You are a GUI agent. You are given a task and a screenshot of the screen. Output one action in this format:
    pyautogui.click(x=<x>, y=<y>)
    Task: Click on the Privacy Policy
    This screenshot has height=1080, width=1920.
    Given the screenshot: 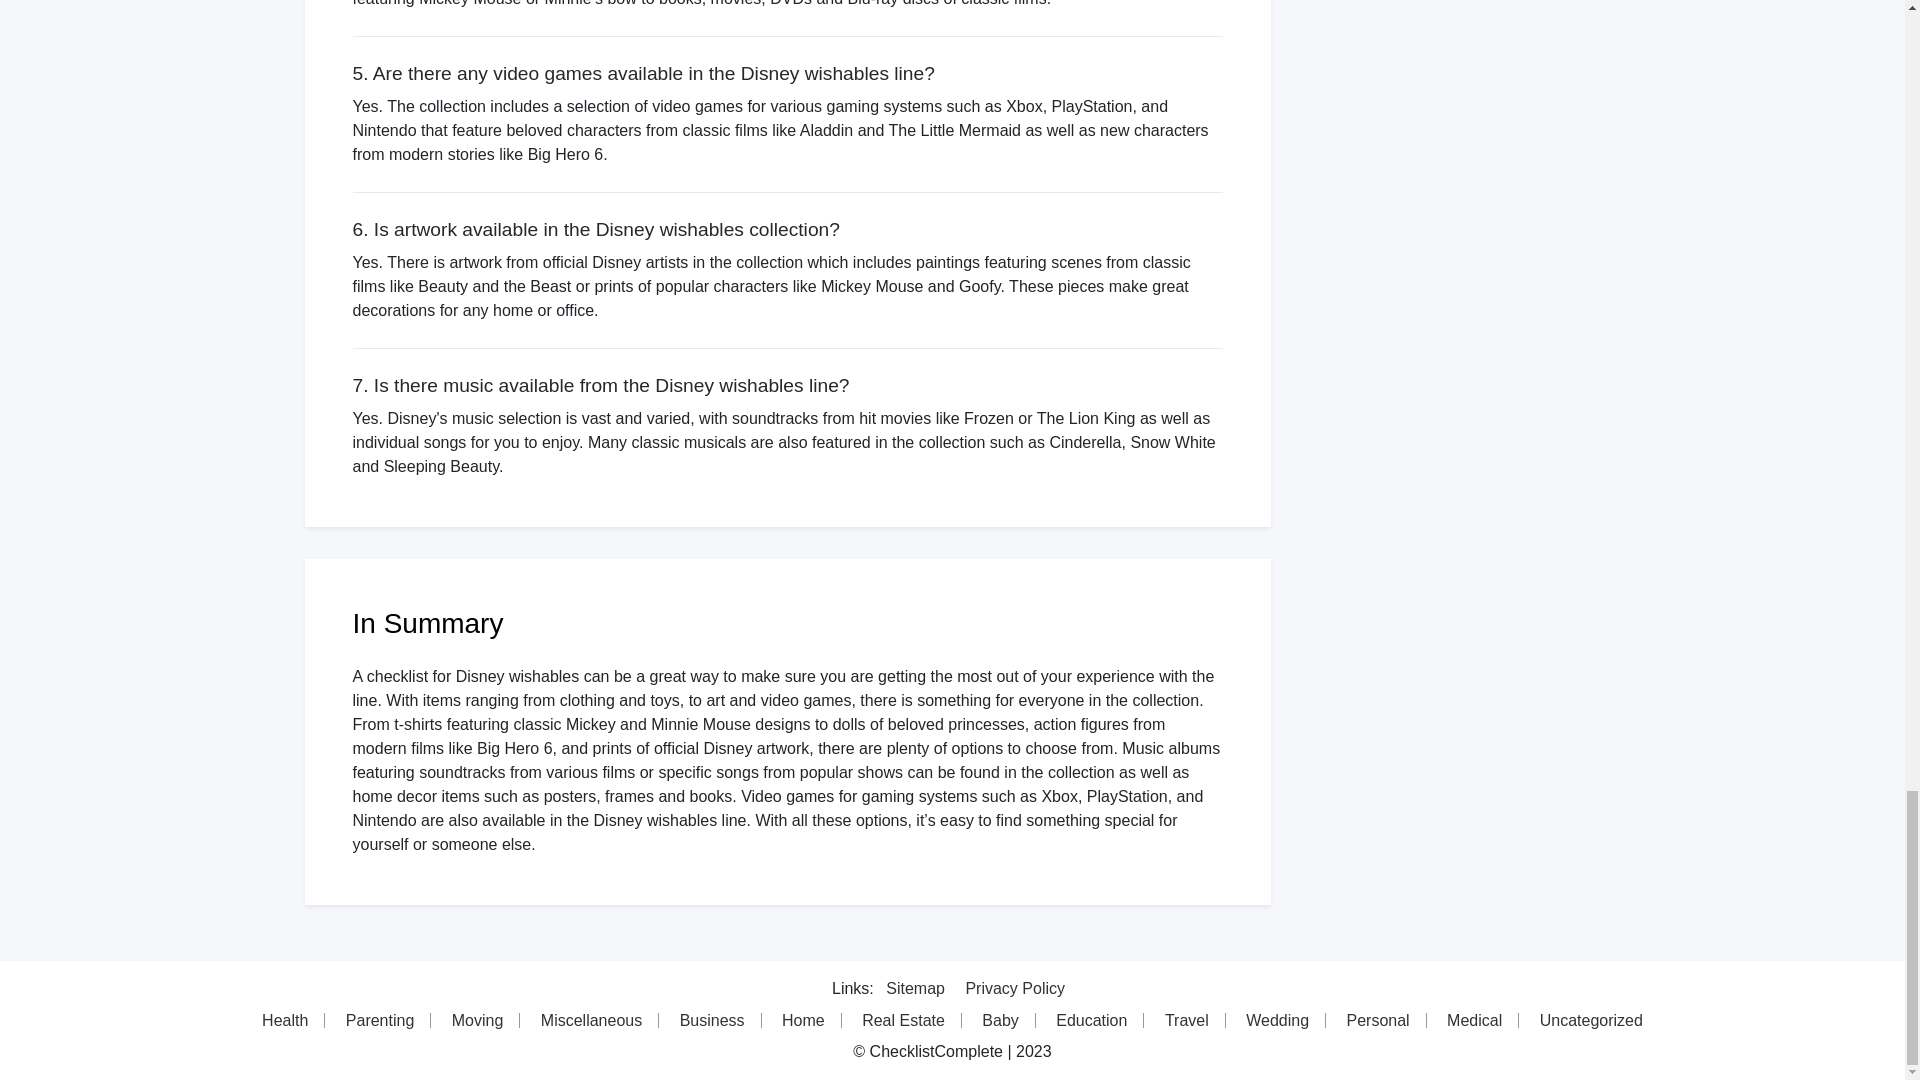 What is the action you would take?
    pyautogui.click(x=1015, y=988)
    